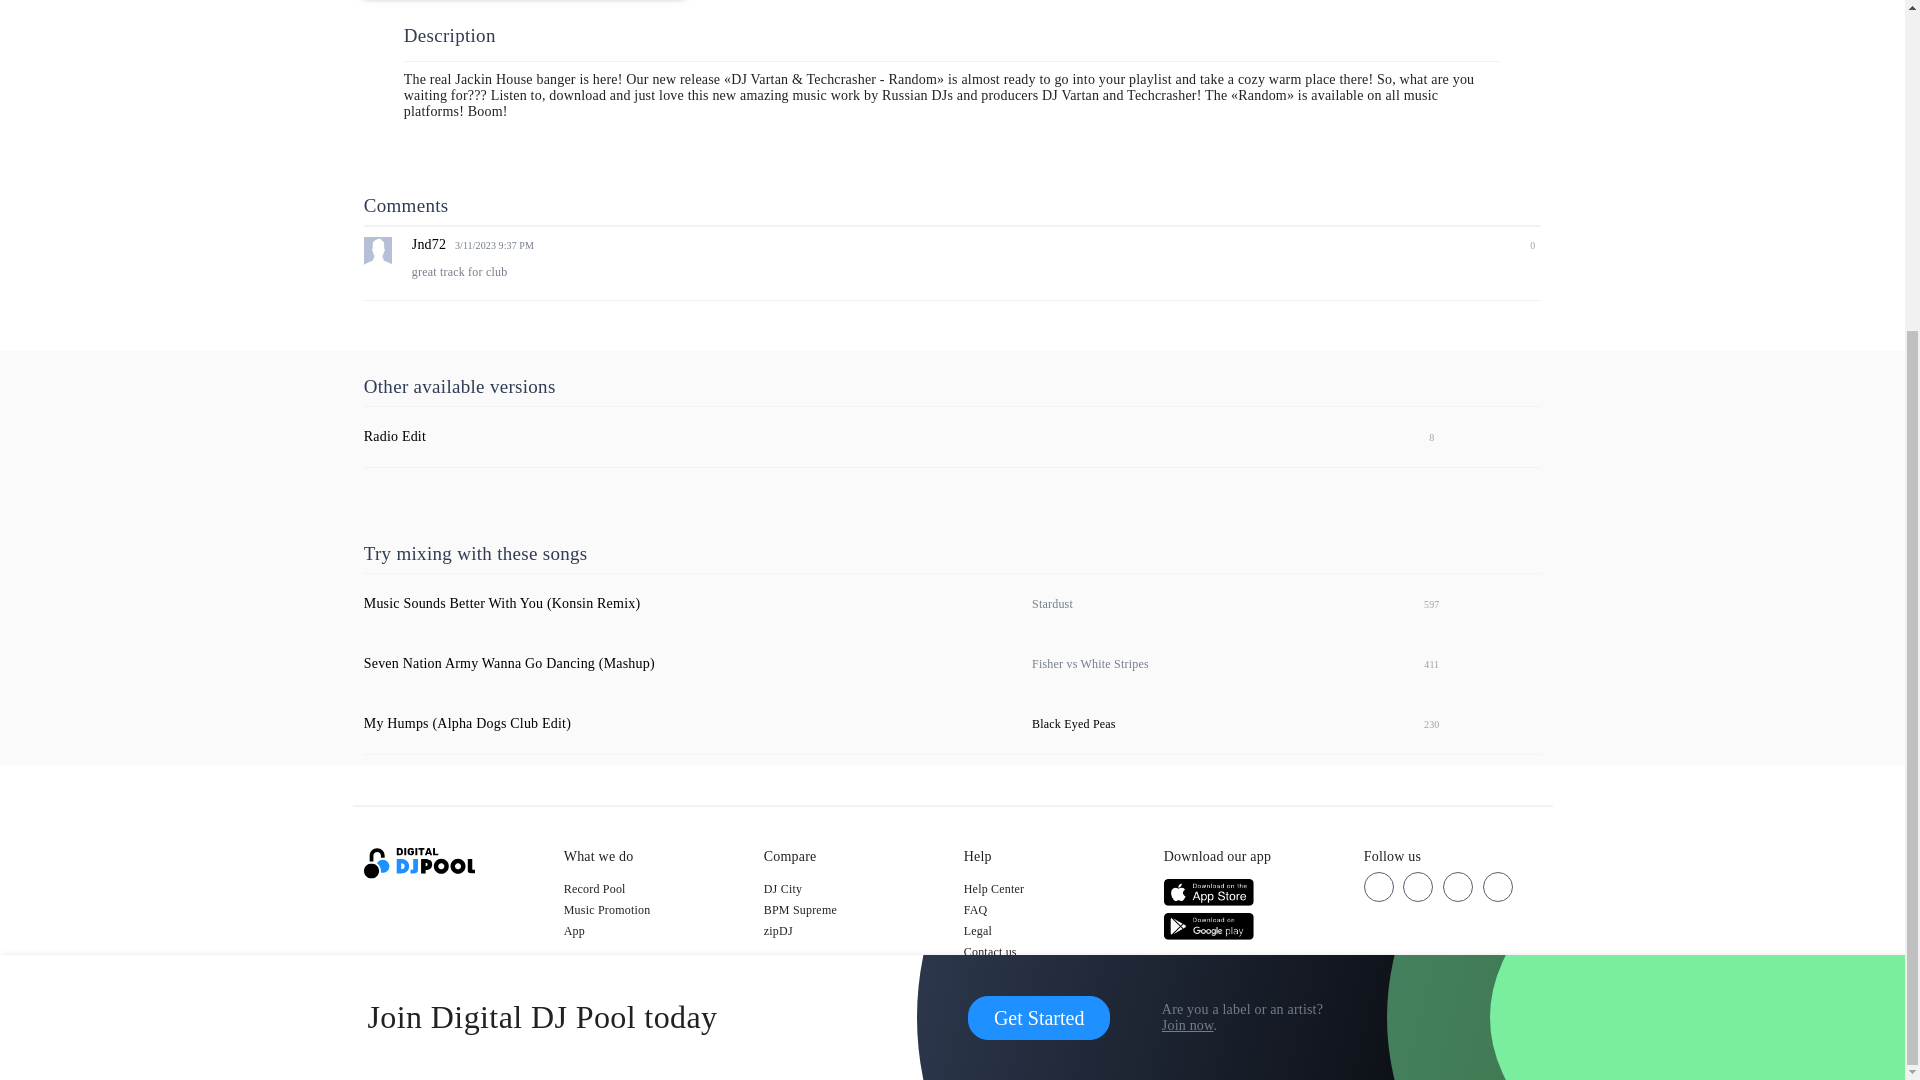  I want to click on Youtube, so click(1497, 886).